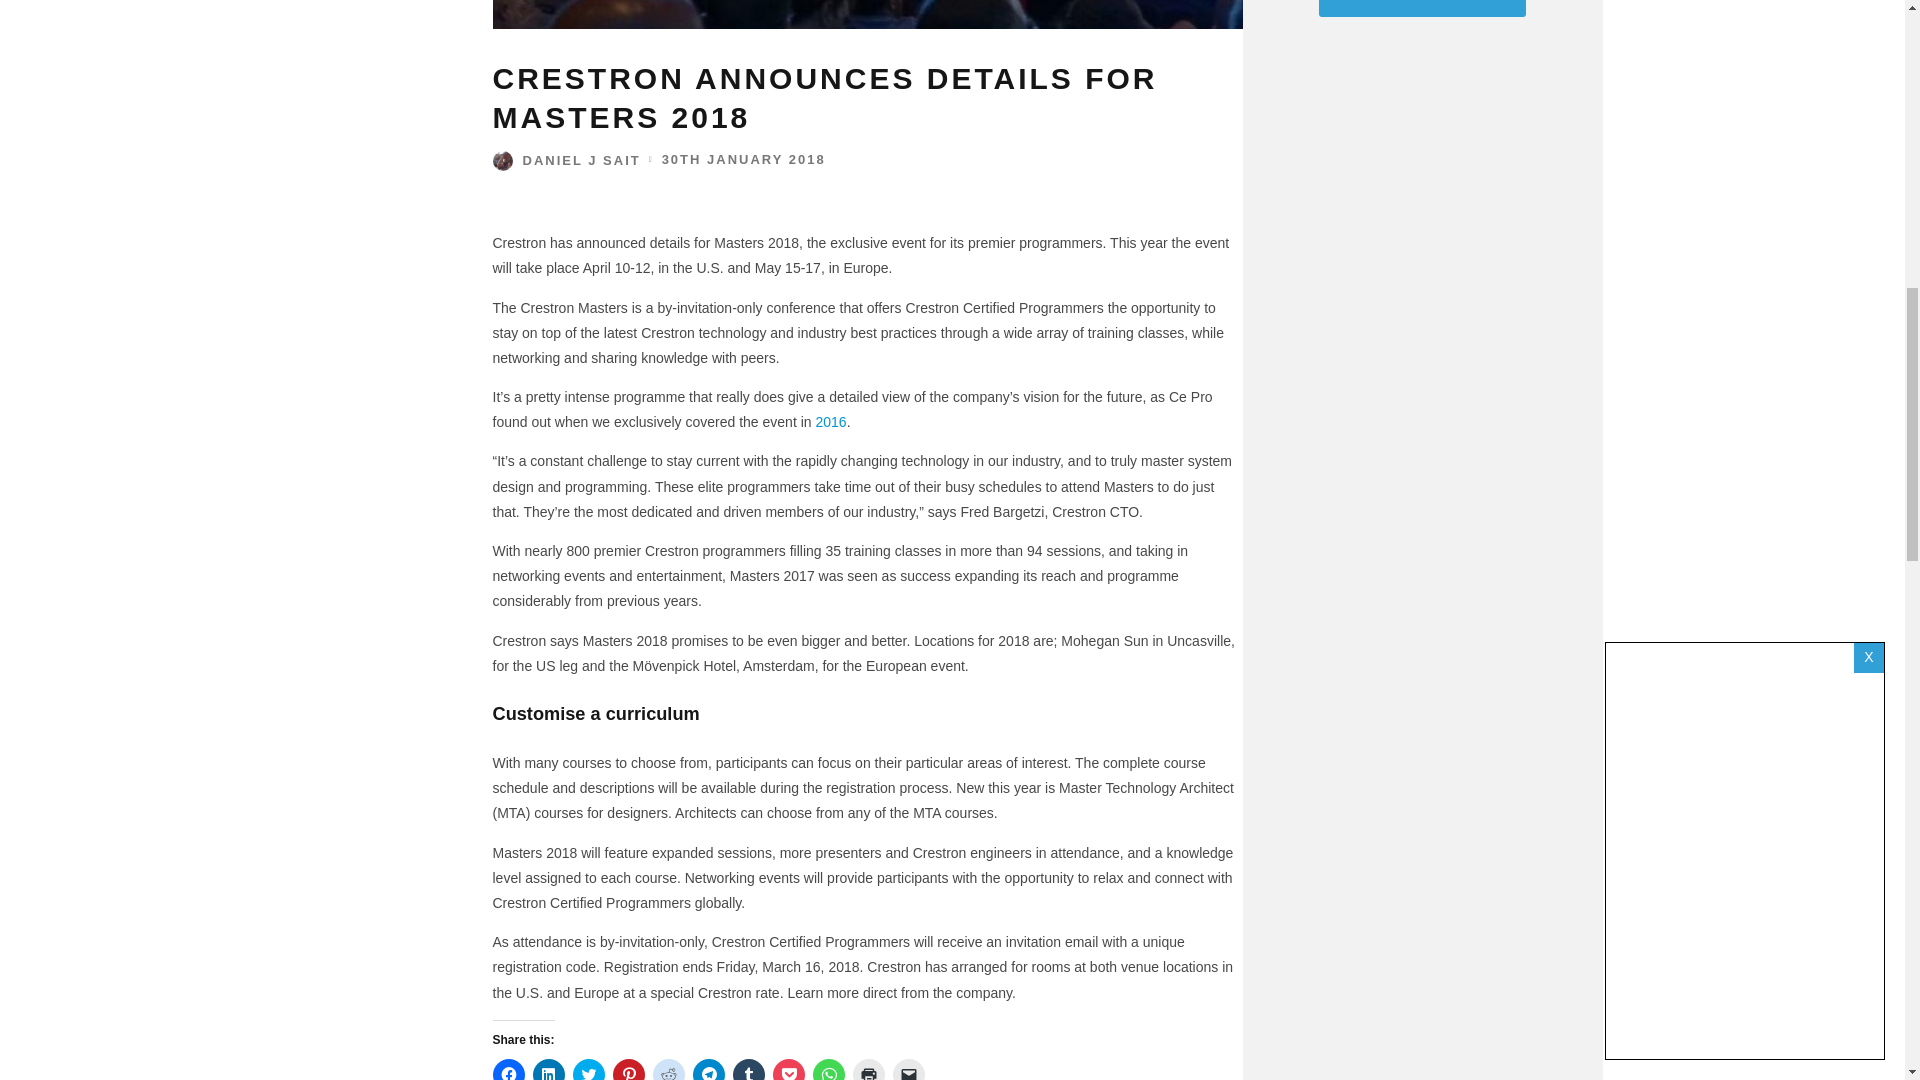  What do you see at coordinates (508, 1070) in the screenshot?
I see `Click to share on Facebook` at bounding box center [508, 1070].